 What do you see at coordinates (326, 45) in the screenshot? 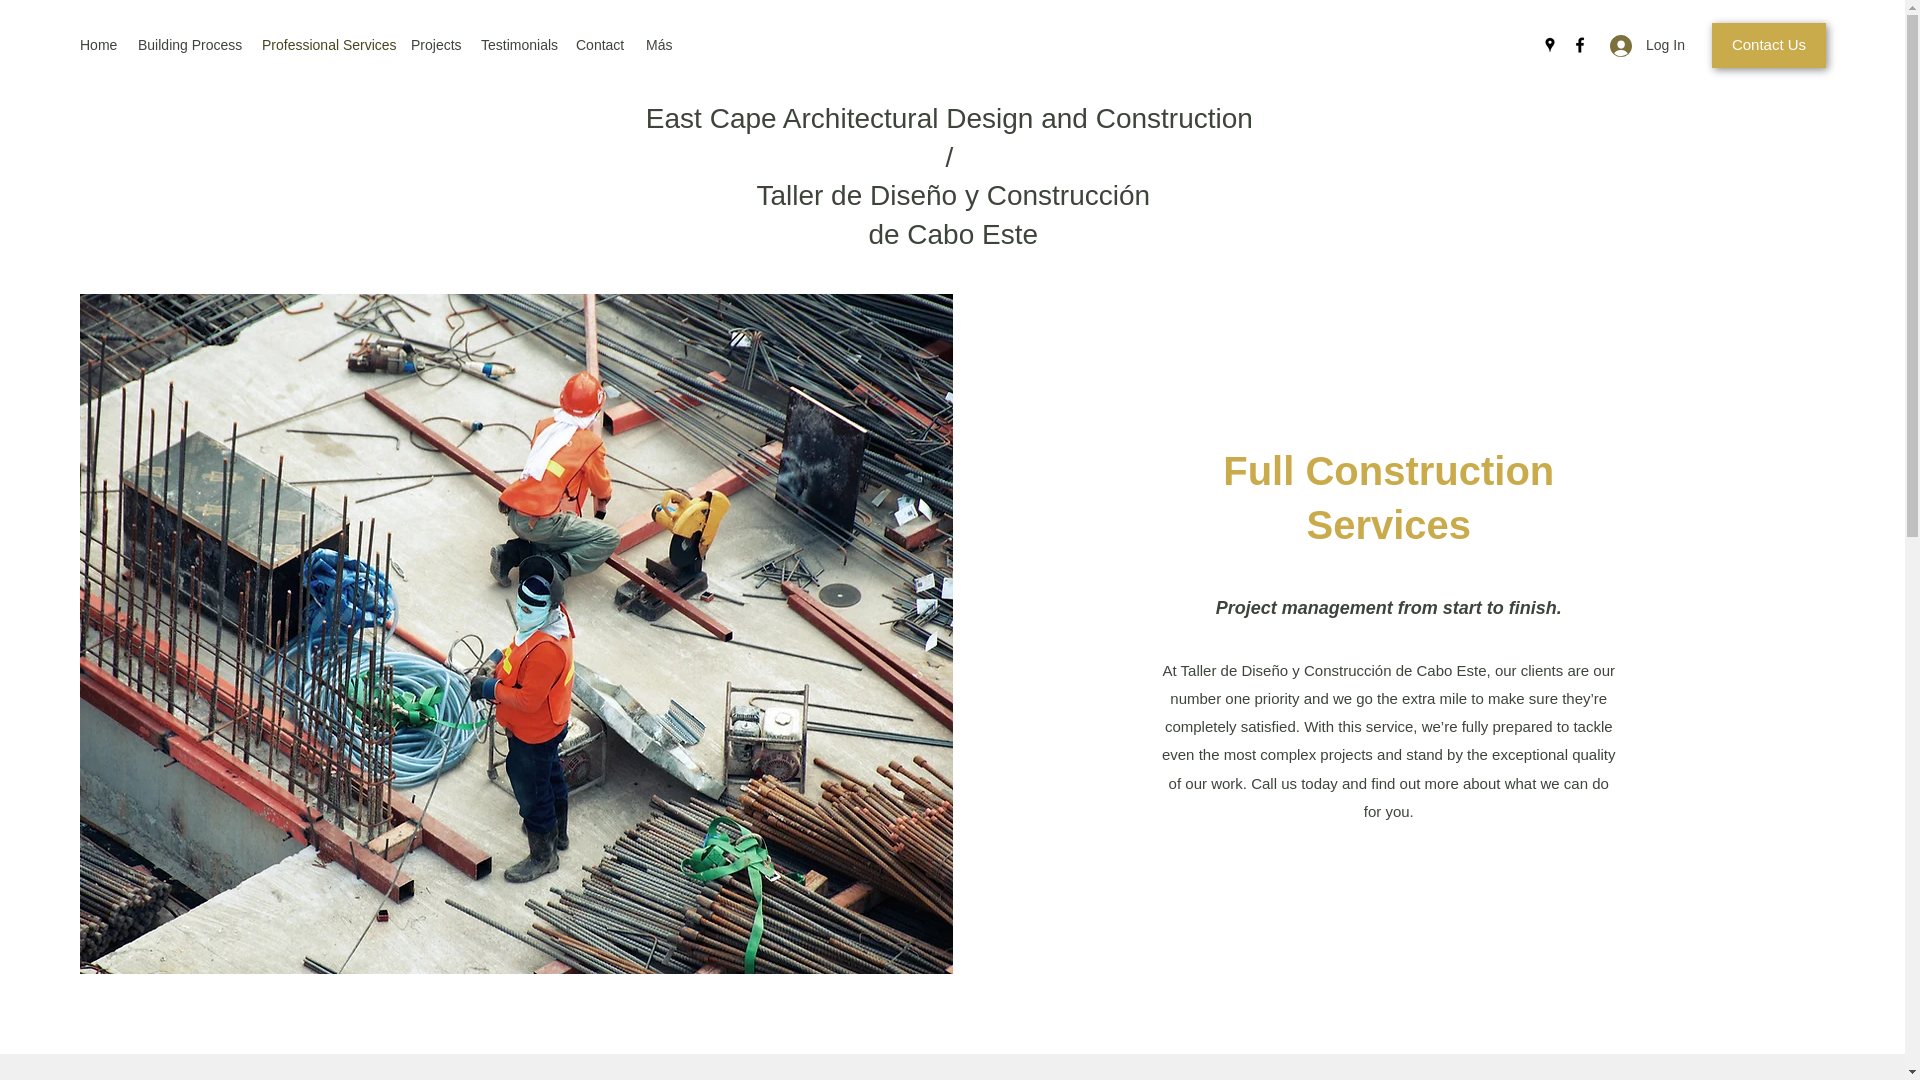
I see `Professional Services` at bounding box center [326, 45].